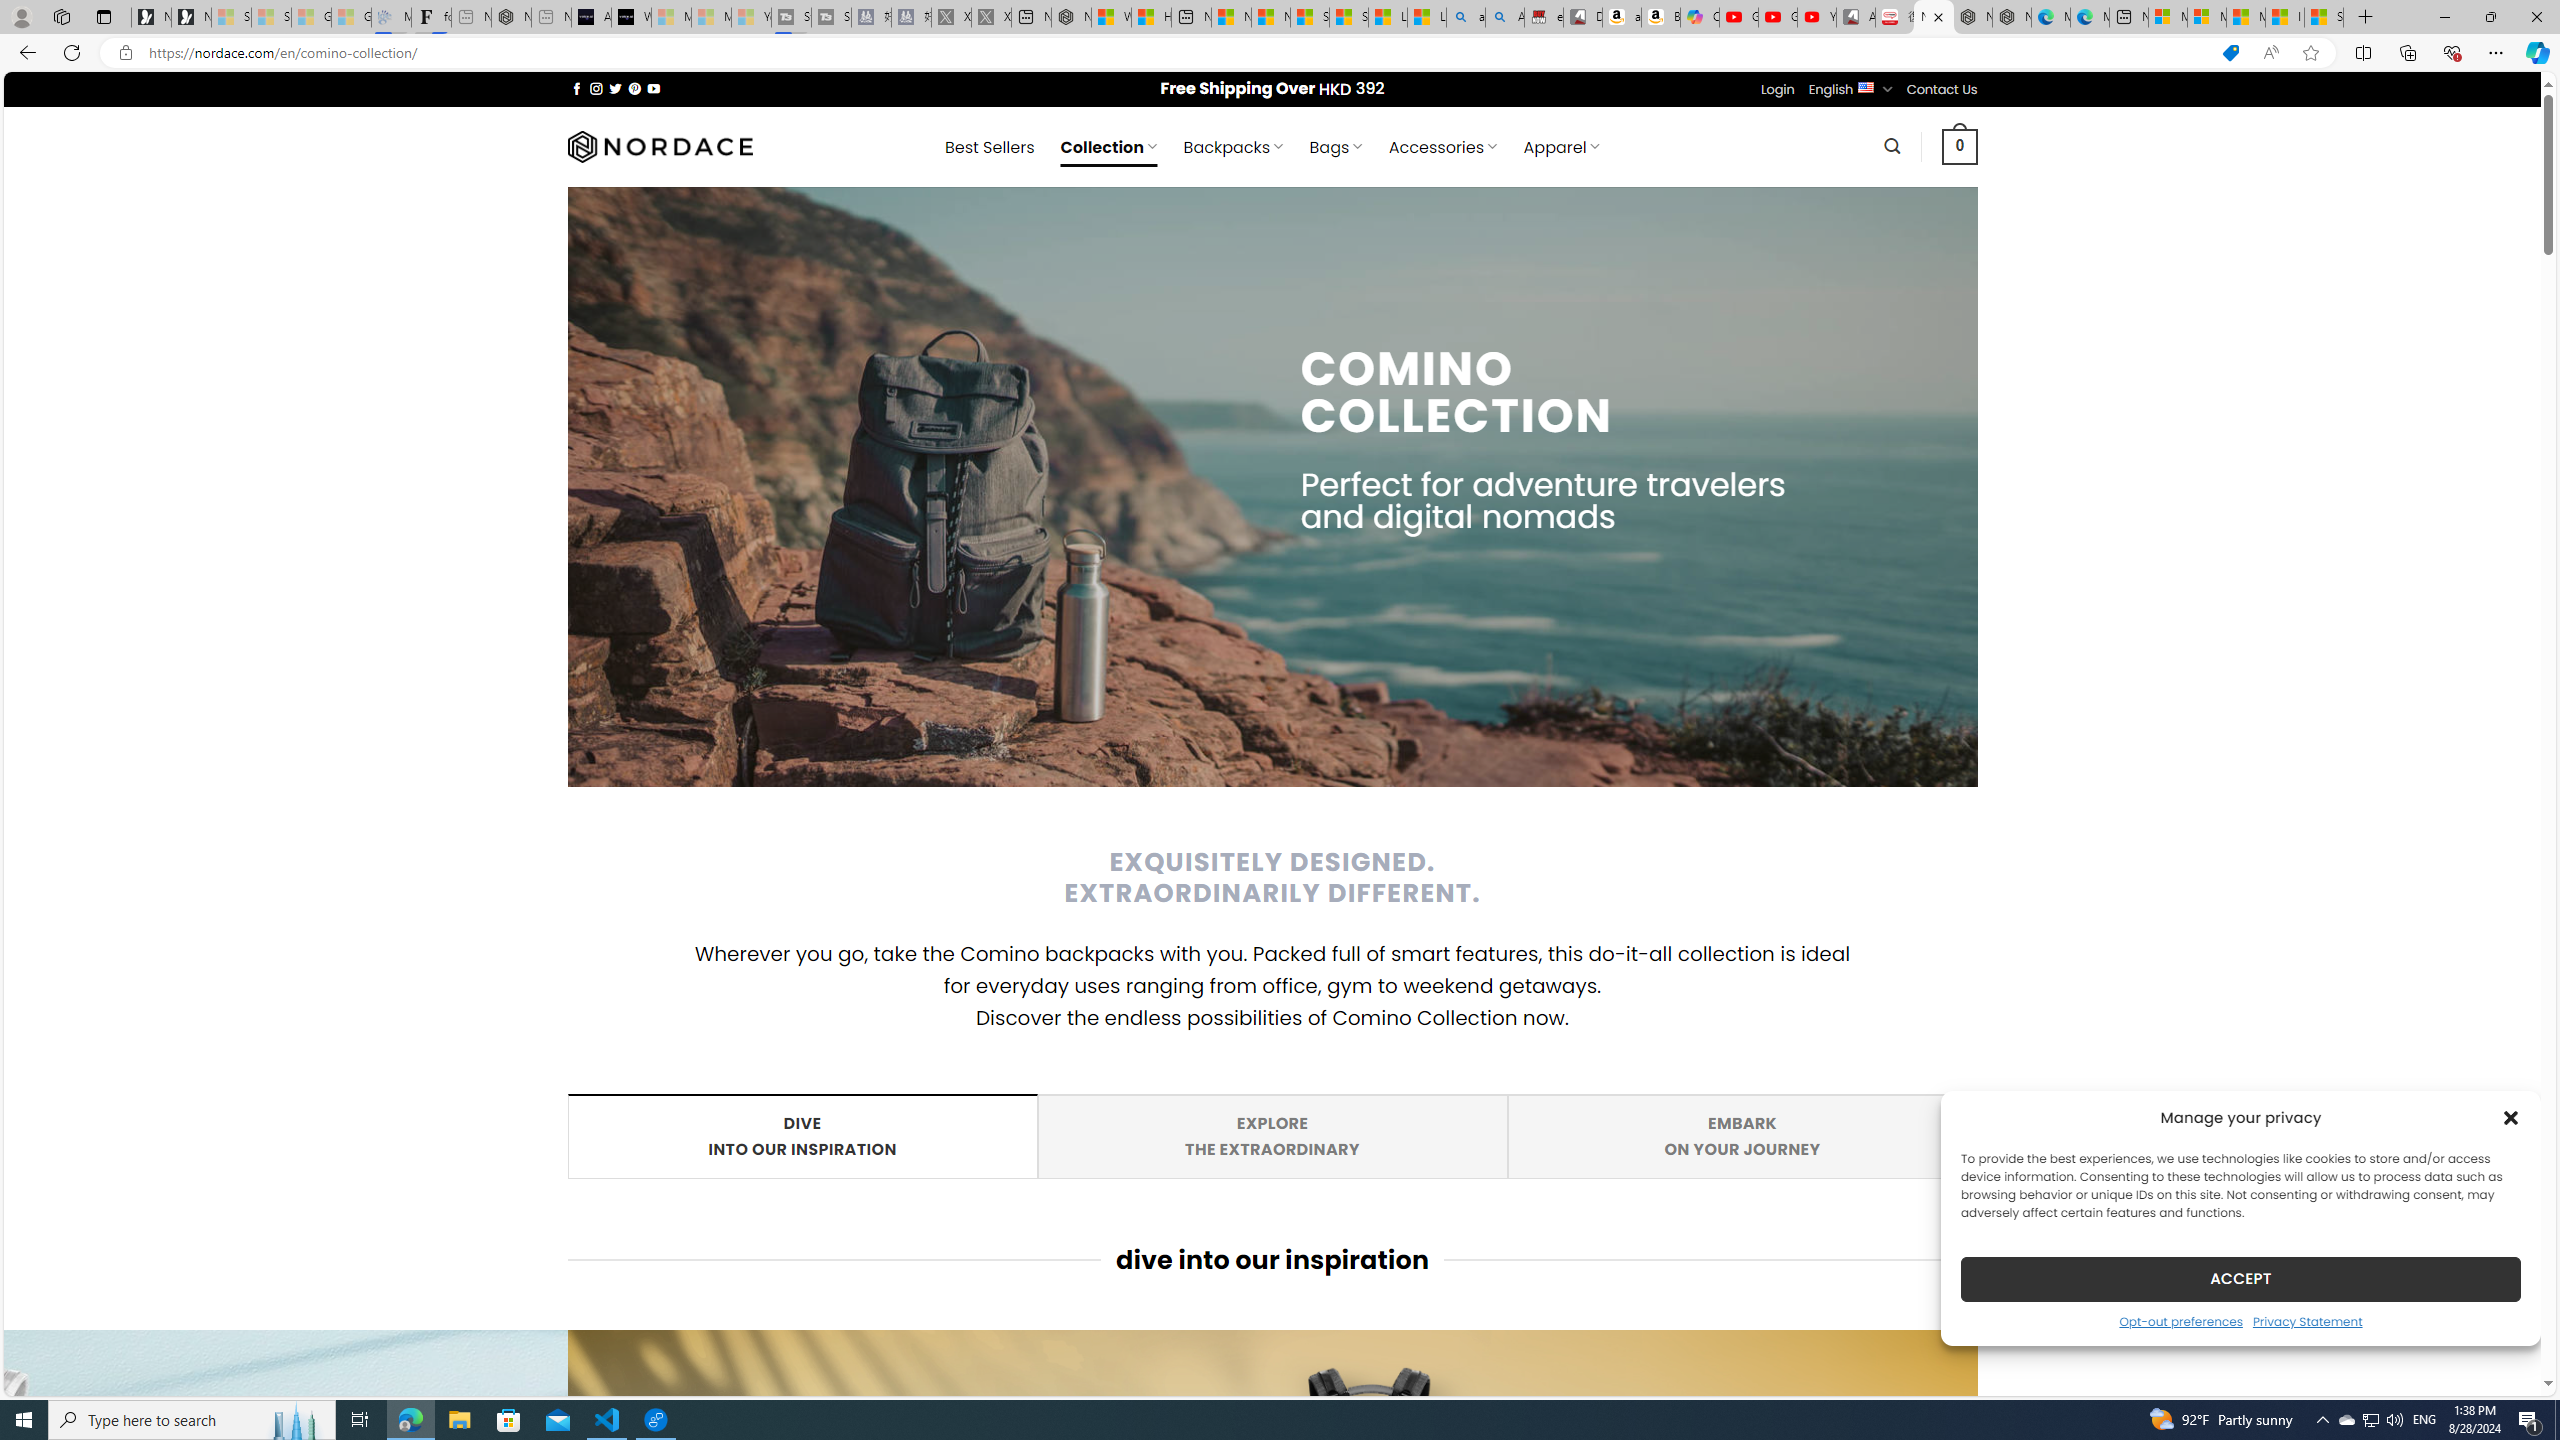 The width and height of the screenshot is (2560, 1440). Describe the element at coordinates (1505, 17) in the screenshot. I see `Amazon Echo Dot PNG - Search Images` at that location.